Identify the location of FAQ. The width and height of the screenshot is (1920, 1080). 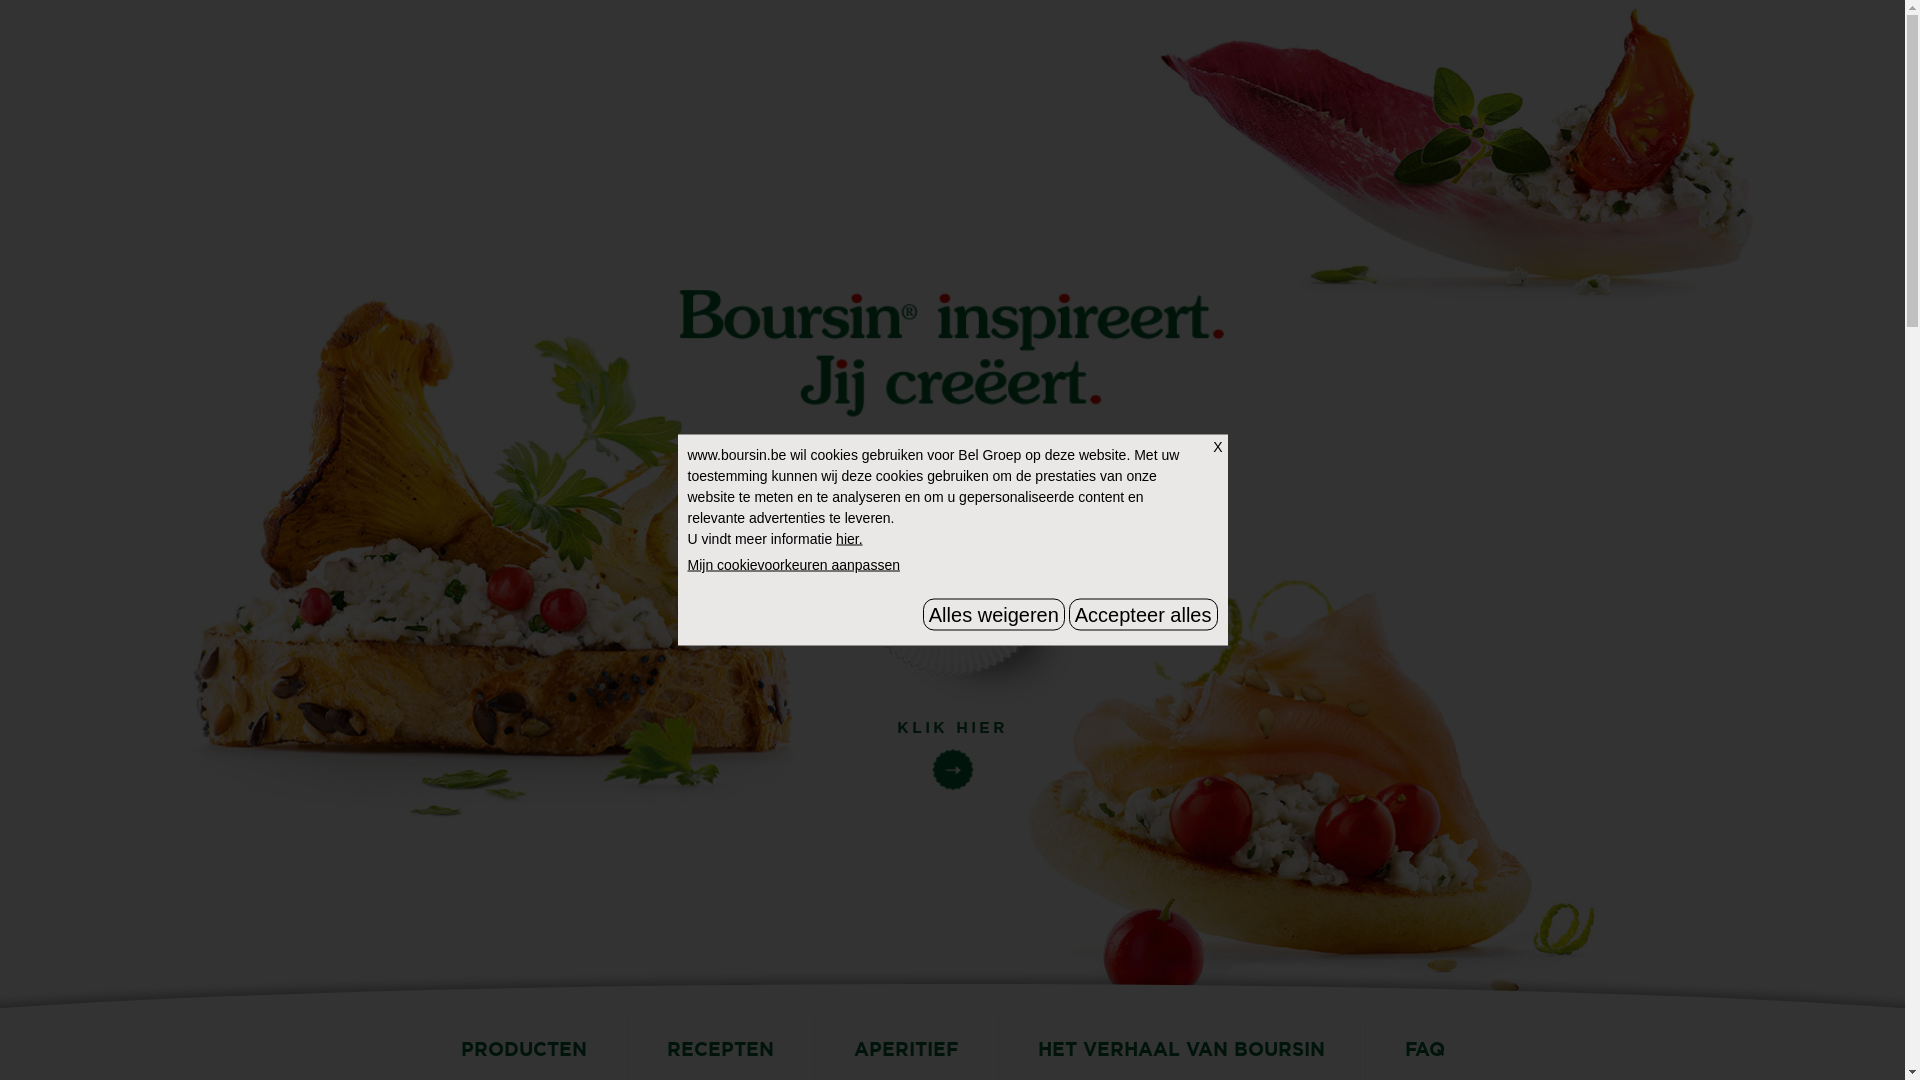
(1424, 1049).